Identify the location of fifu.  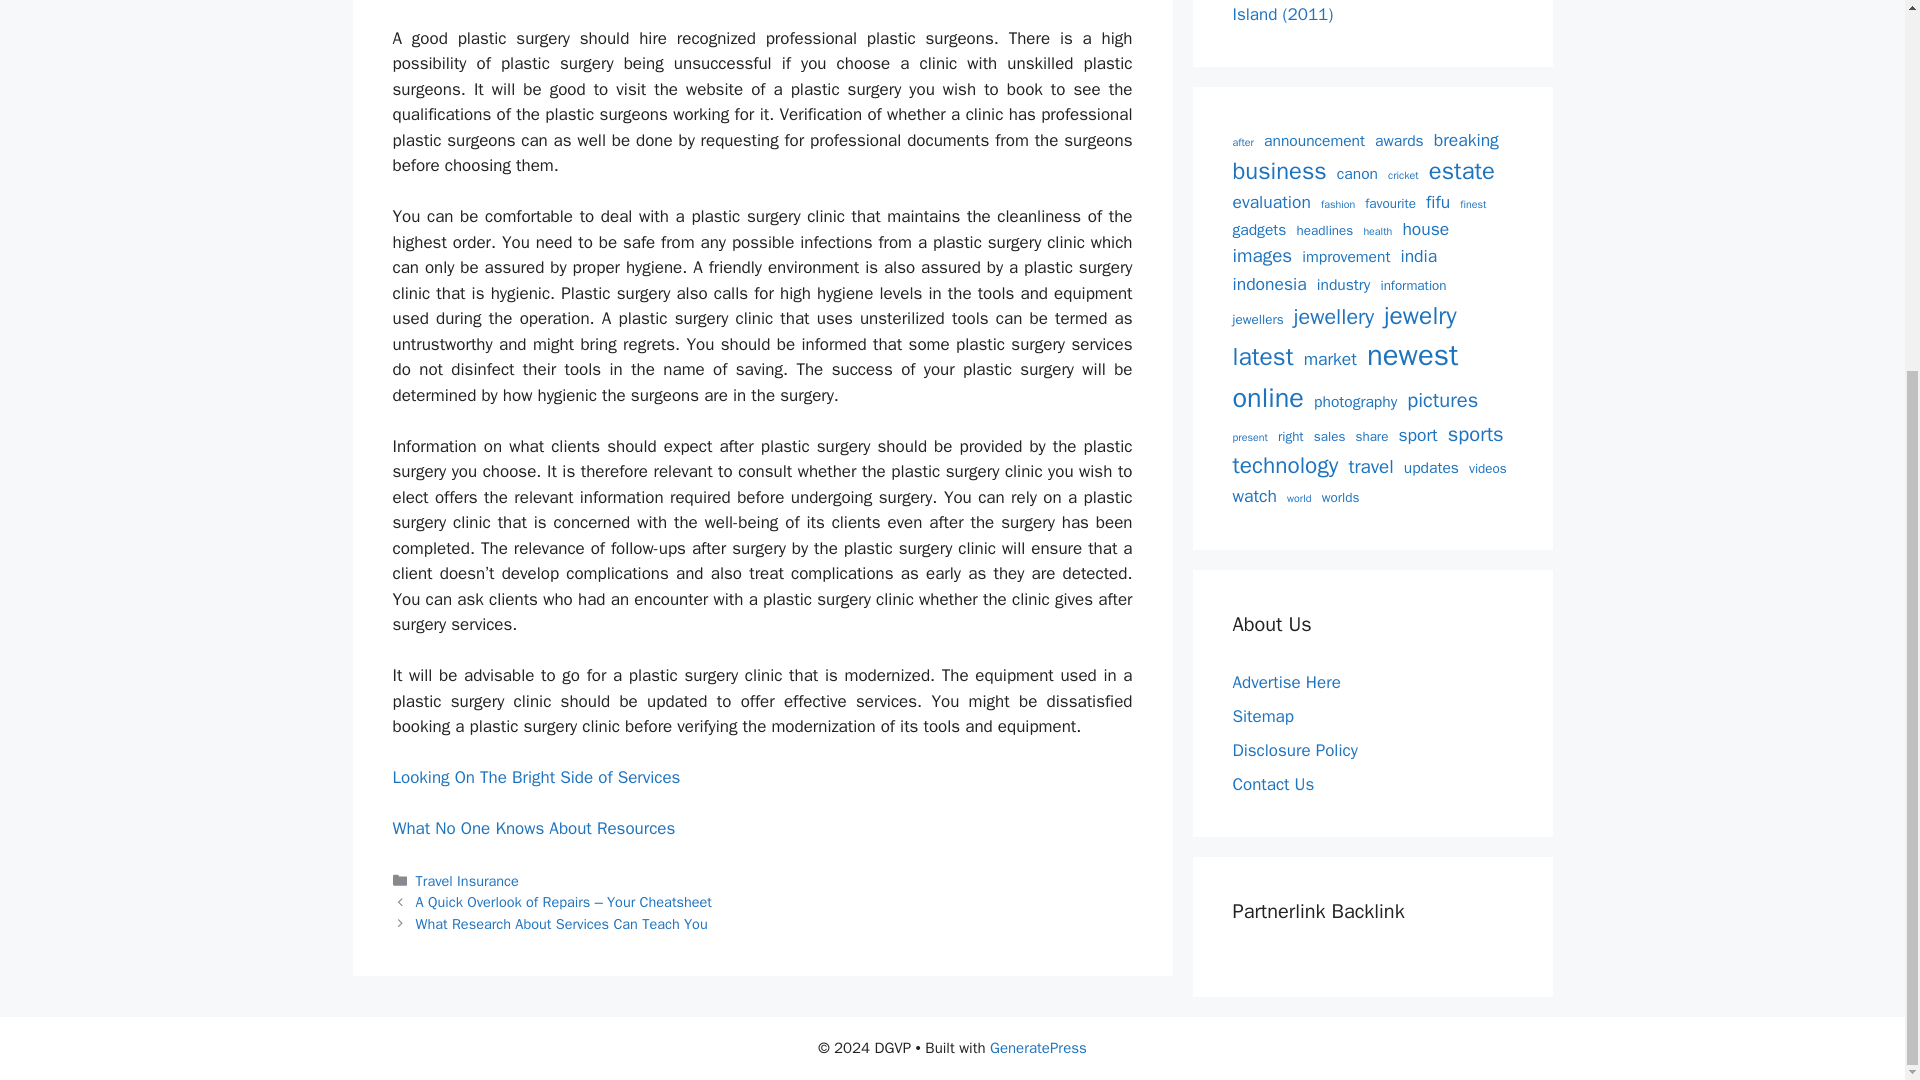
(1438, 202).